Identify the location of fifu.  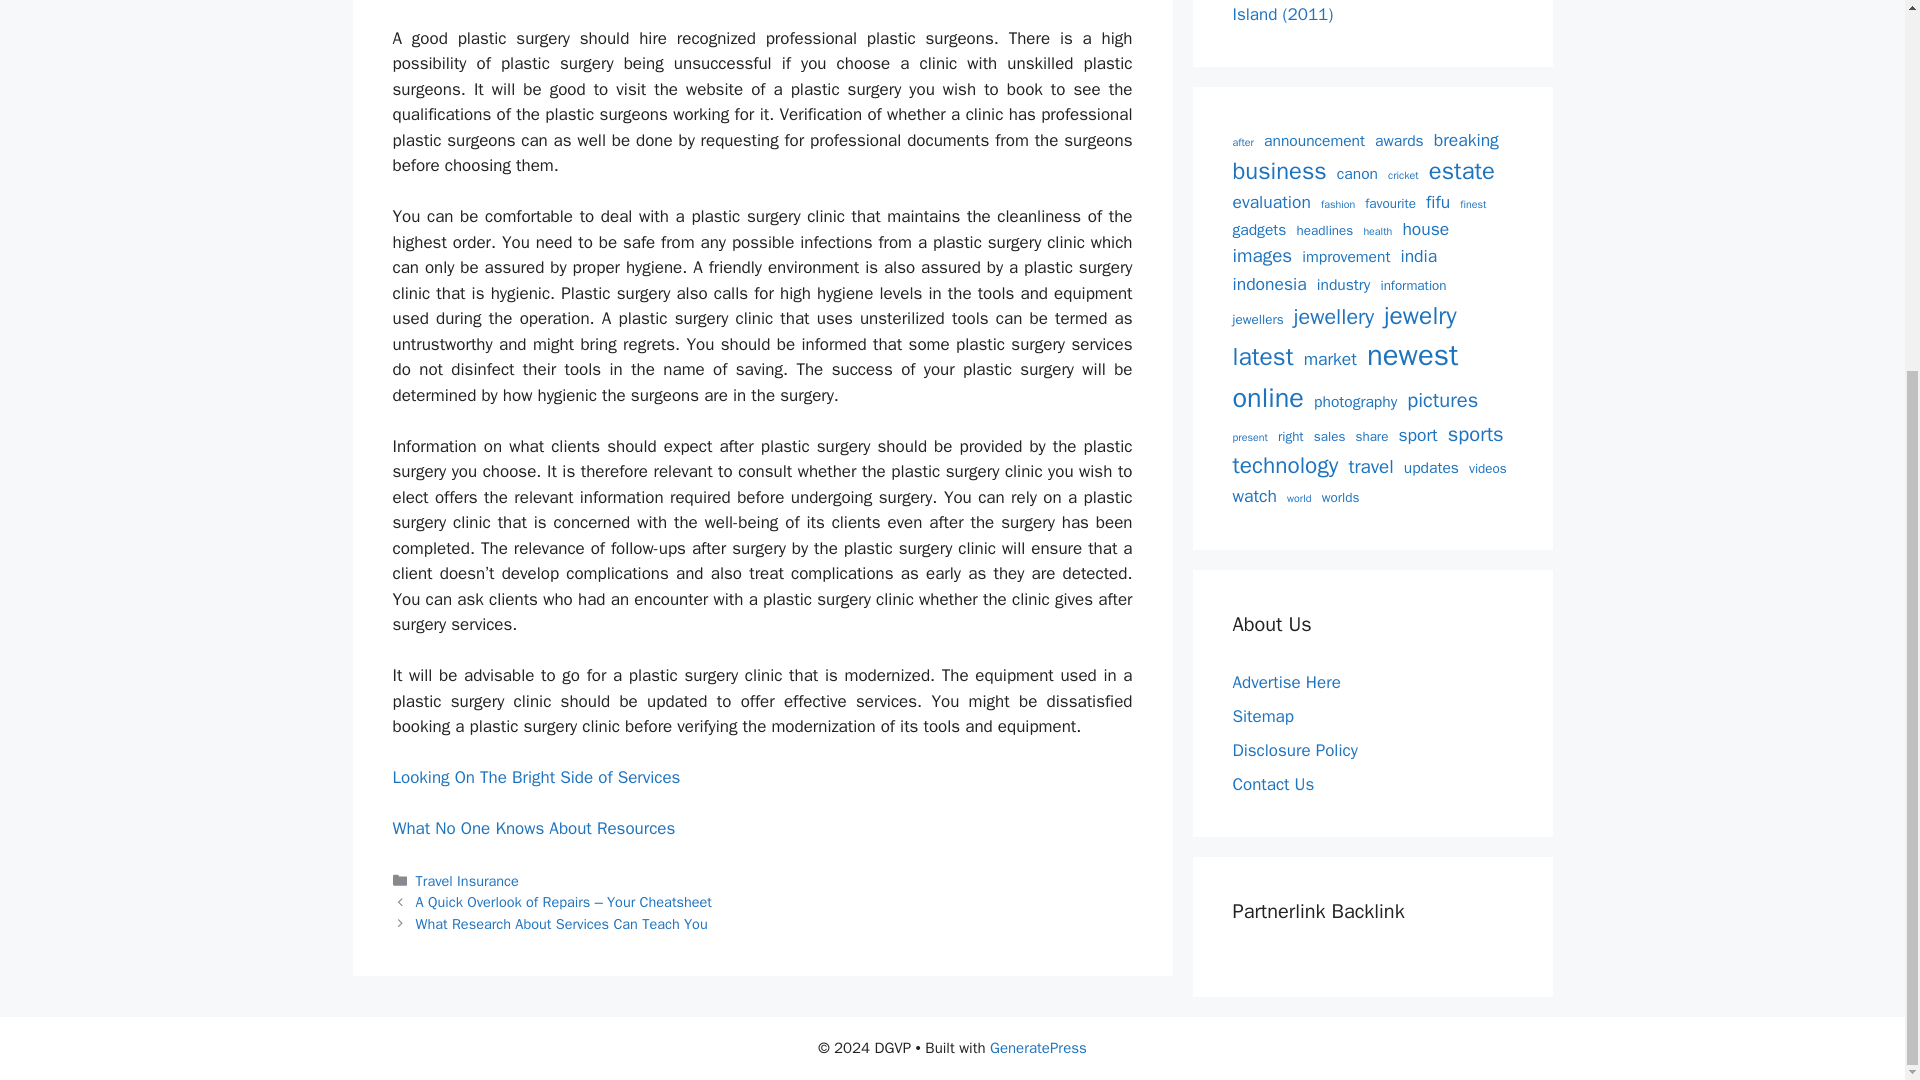
(1438, 202).